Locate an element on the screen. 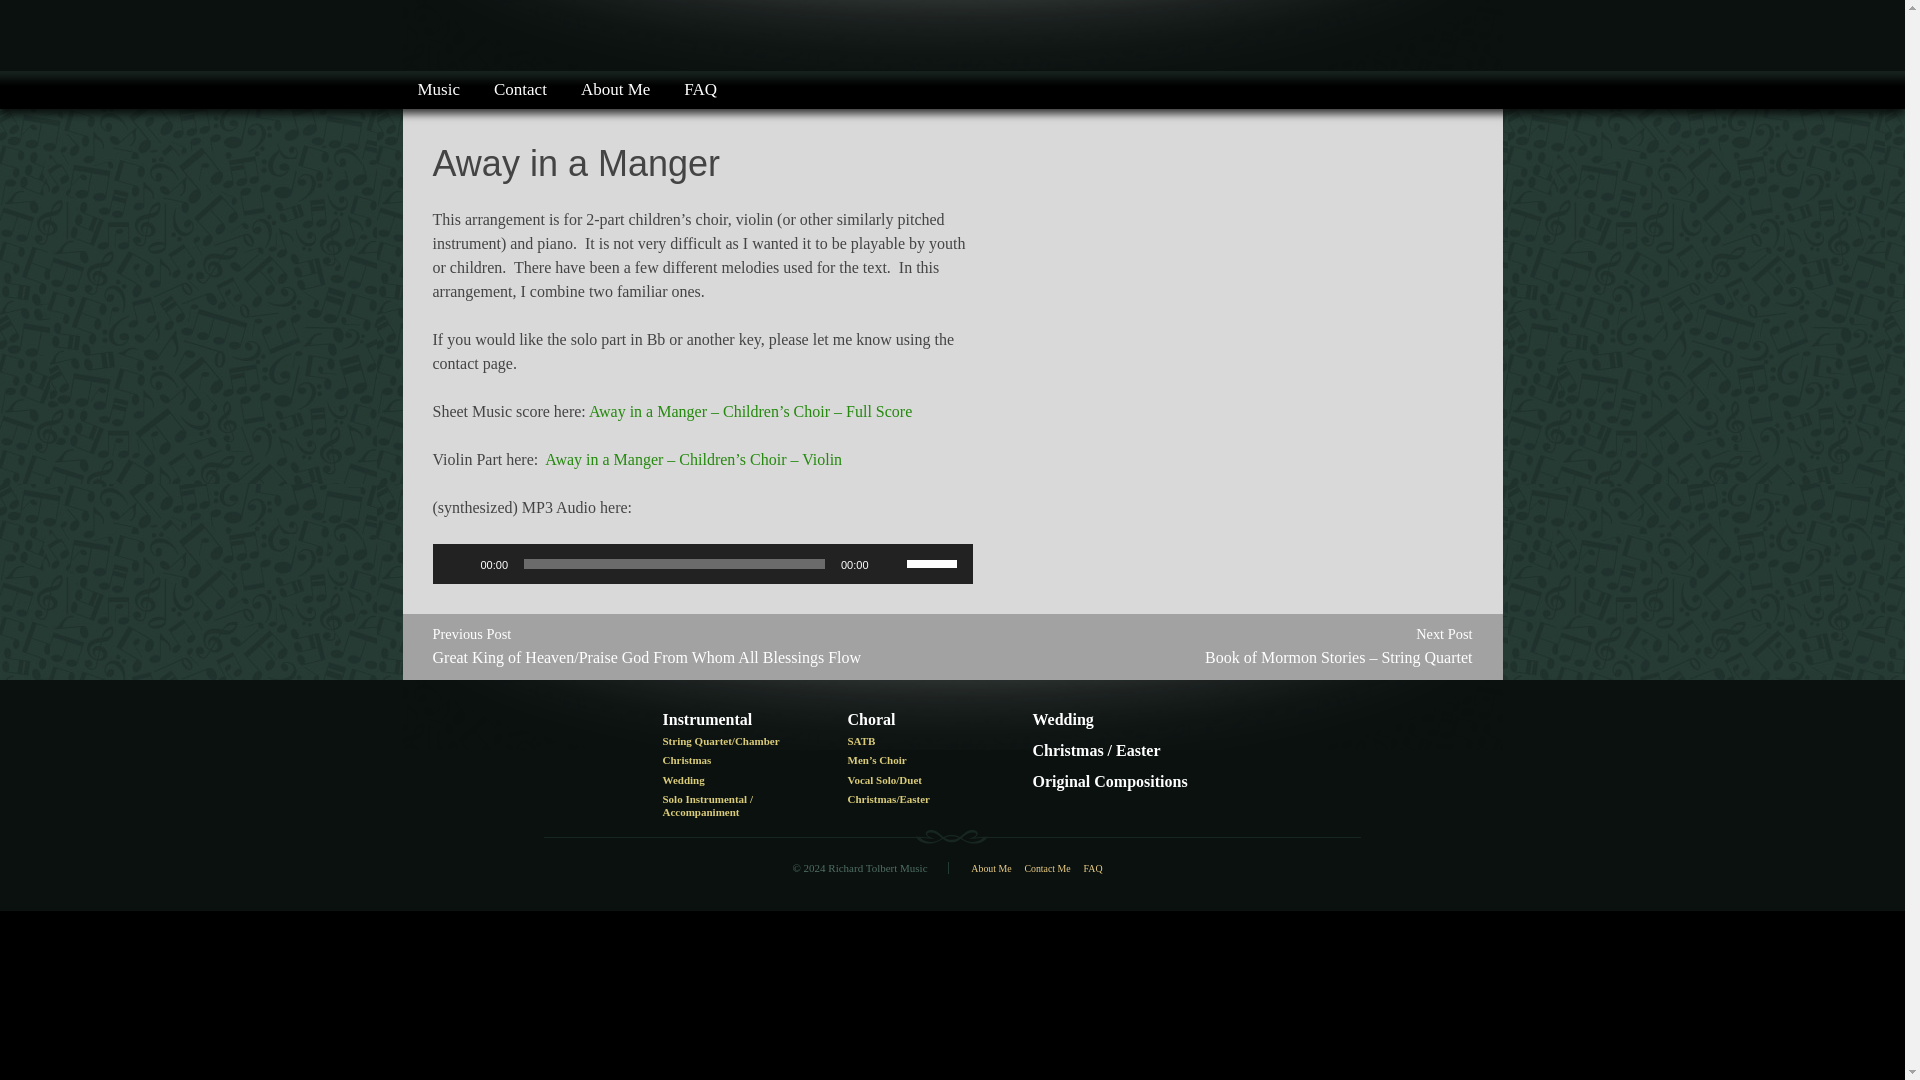 This screenshot has height=1080, width=1920. Instrumental is located at coordinates (734, 722).